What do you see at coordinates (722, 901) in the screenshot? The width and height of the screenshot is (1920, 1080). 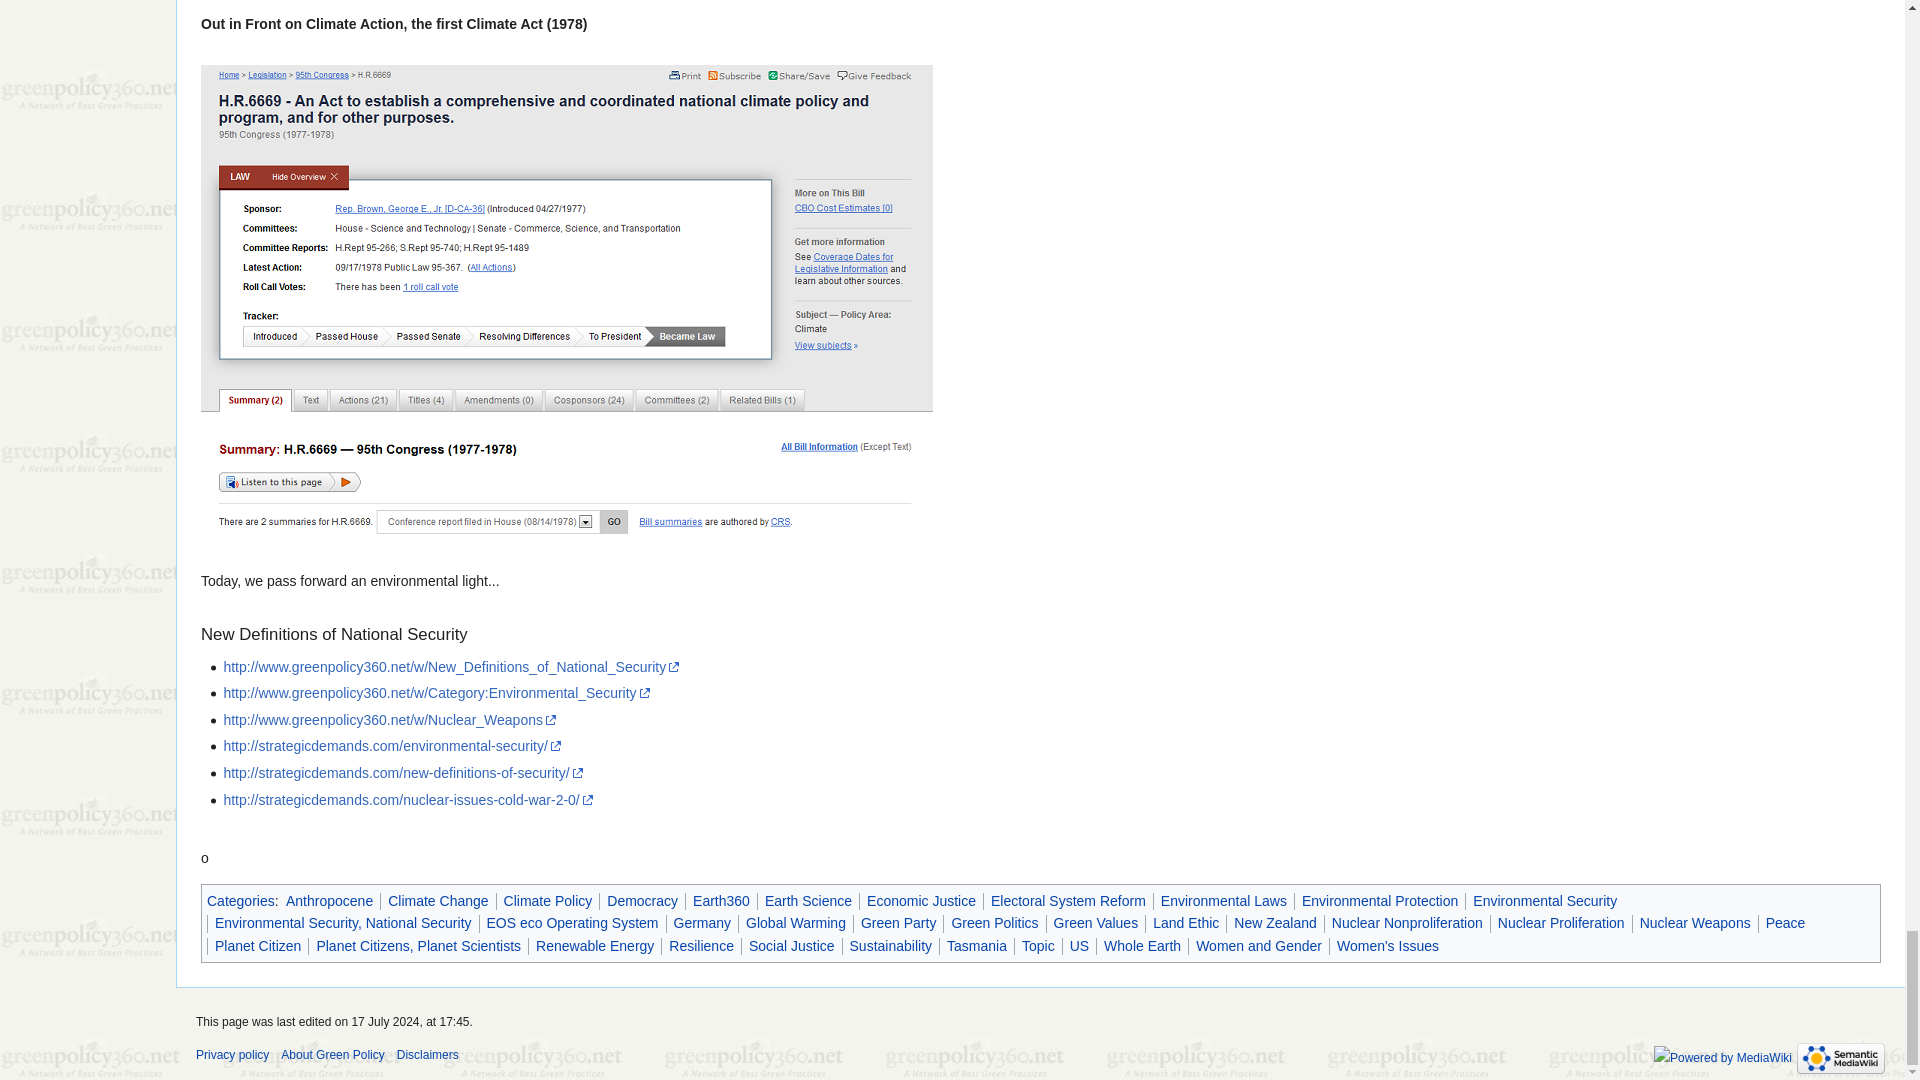 I see `Category:Earth360` at bounding box center [722, 901].